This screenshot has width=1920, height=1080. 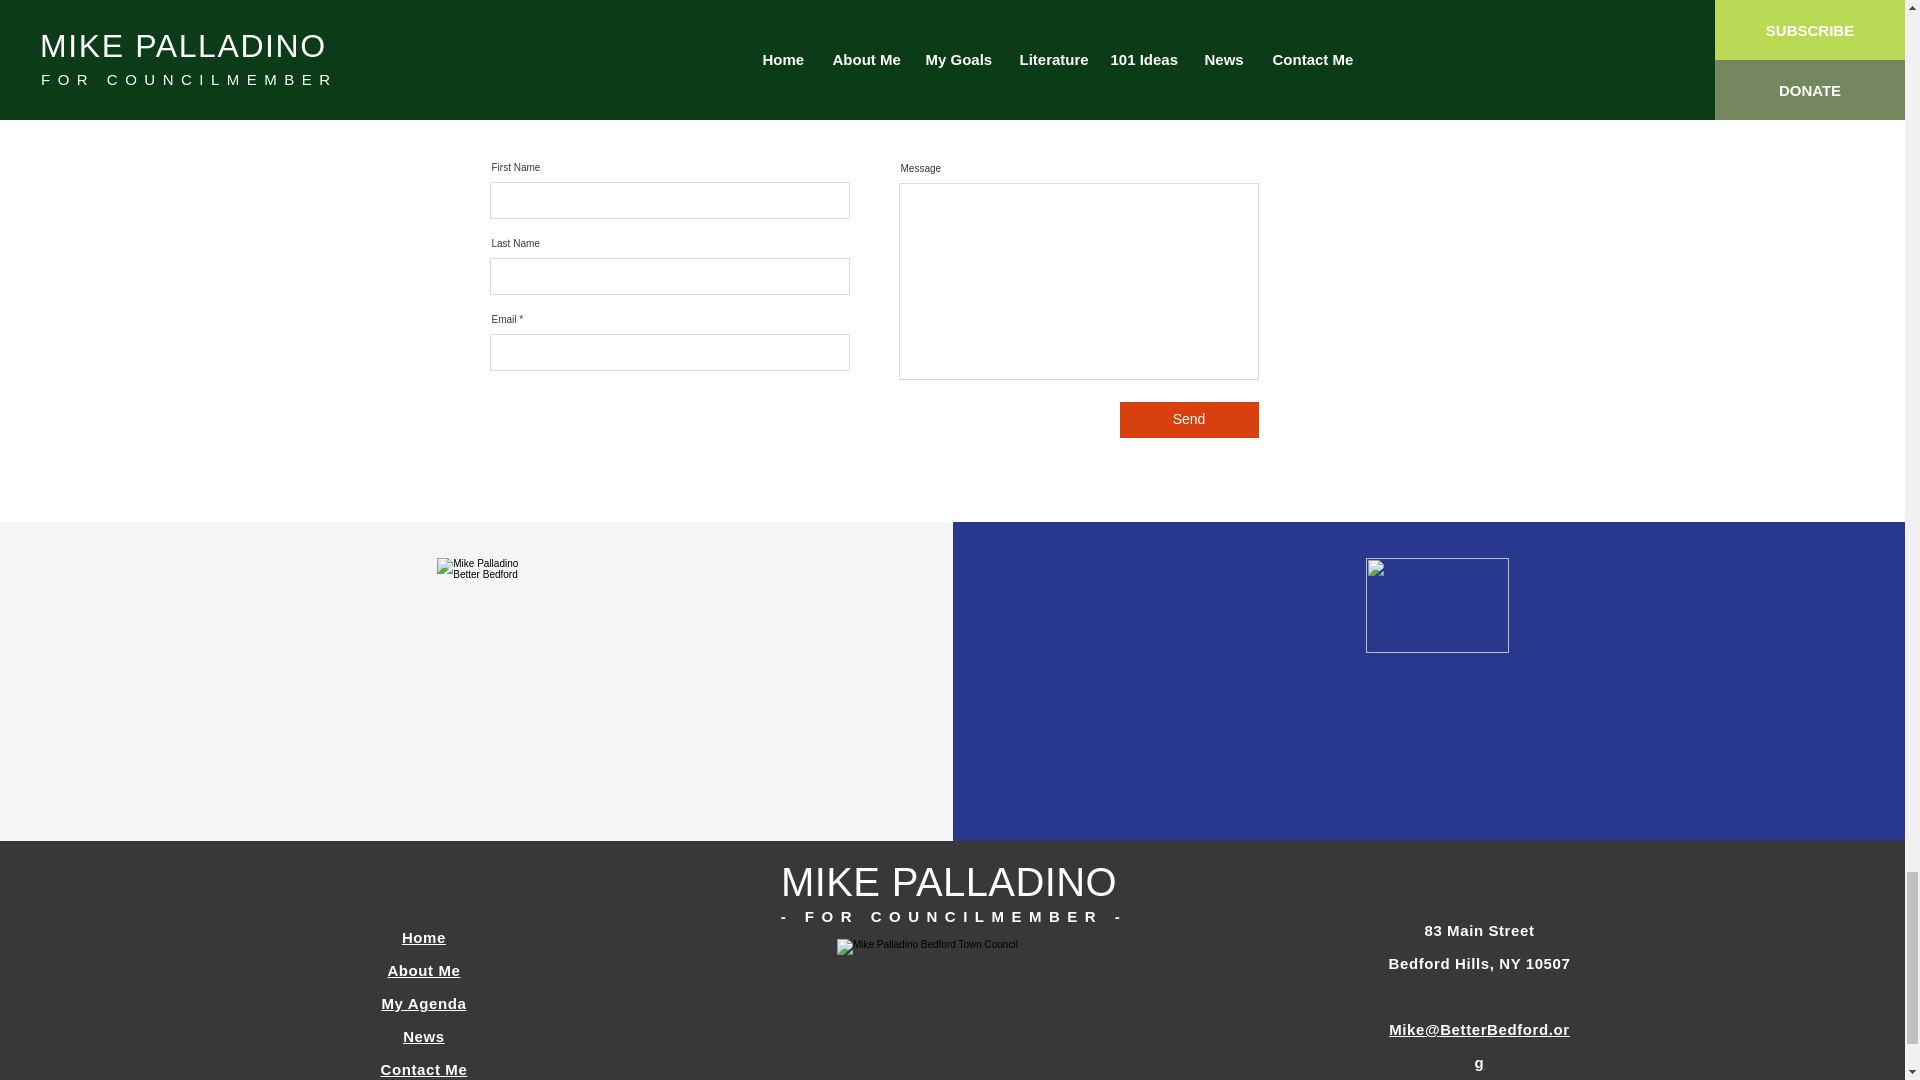 What do you see at coordinates (423, 937) in the screenshot?
I see `Home` at bounding box center [423, 937].